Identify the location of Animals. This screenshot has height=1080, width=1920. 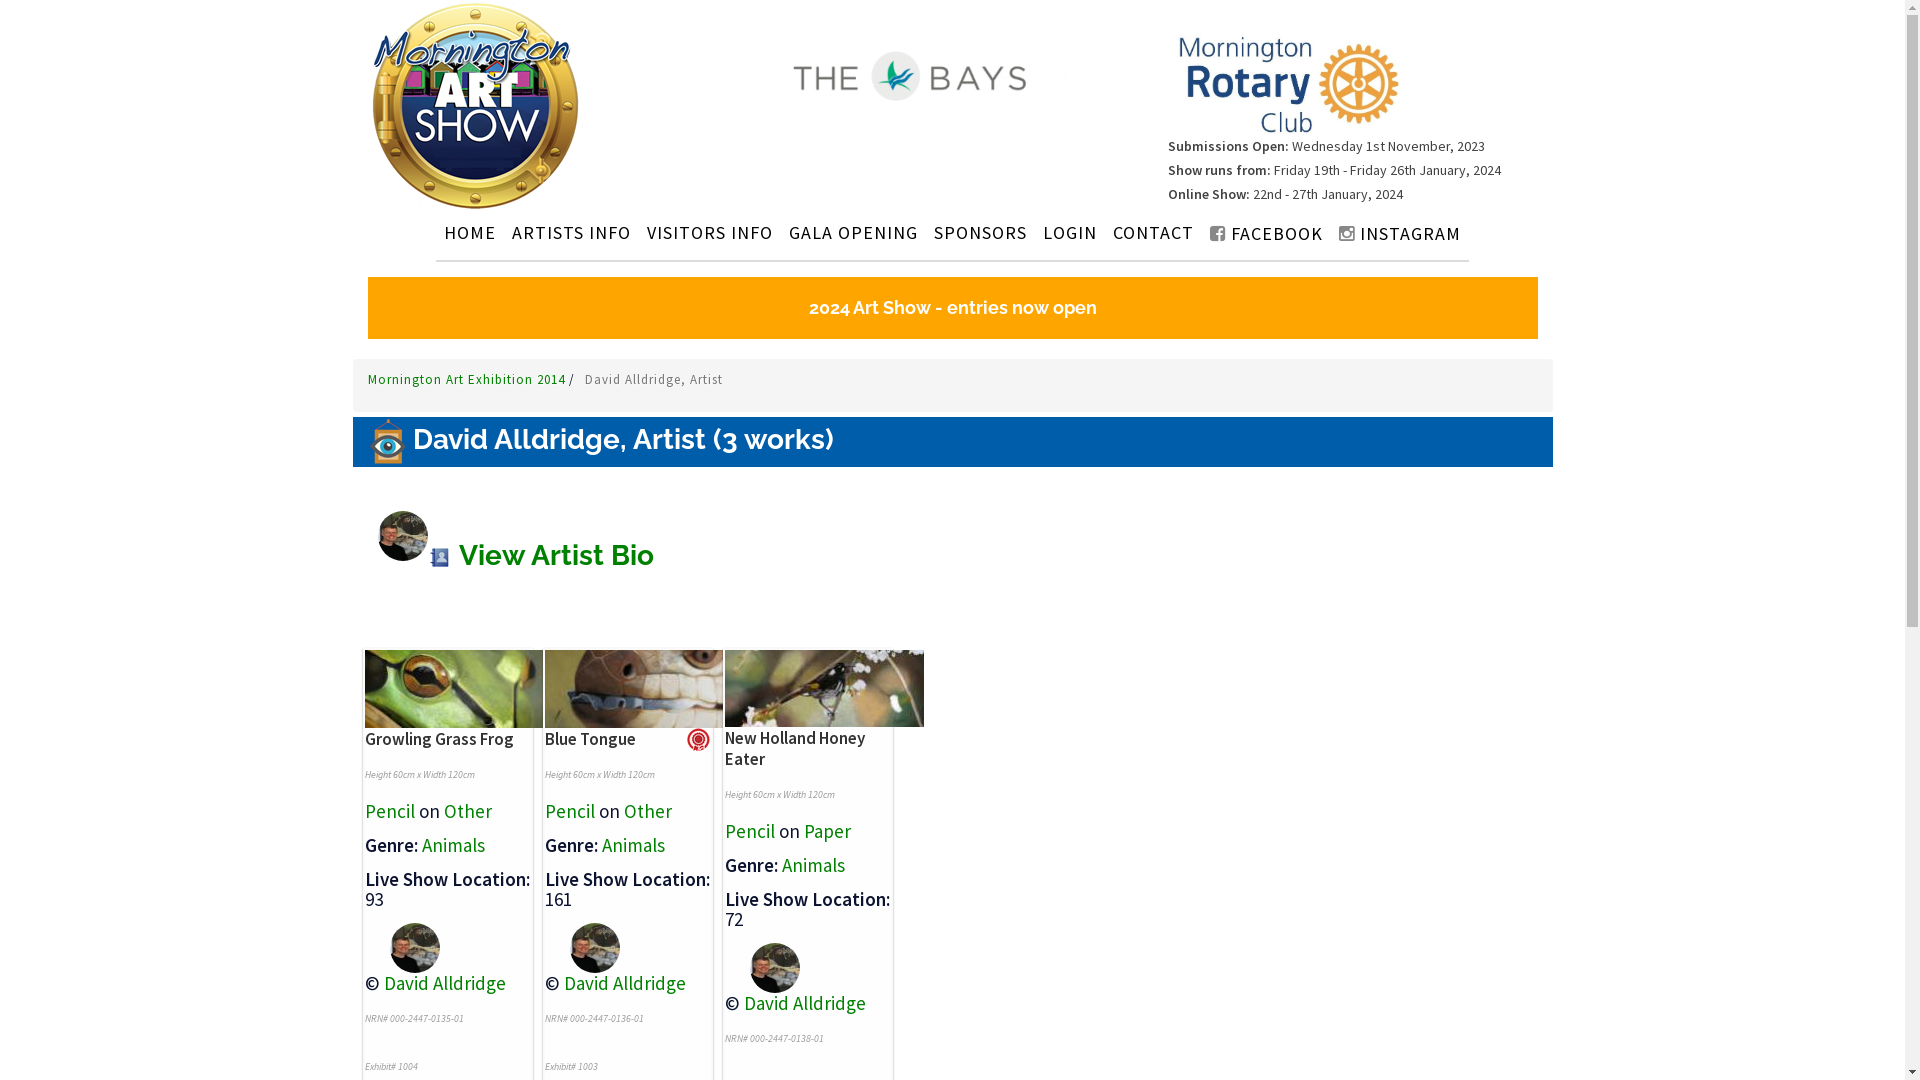
(814, 865).